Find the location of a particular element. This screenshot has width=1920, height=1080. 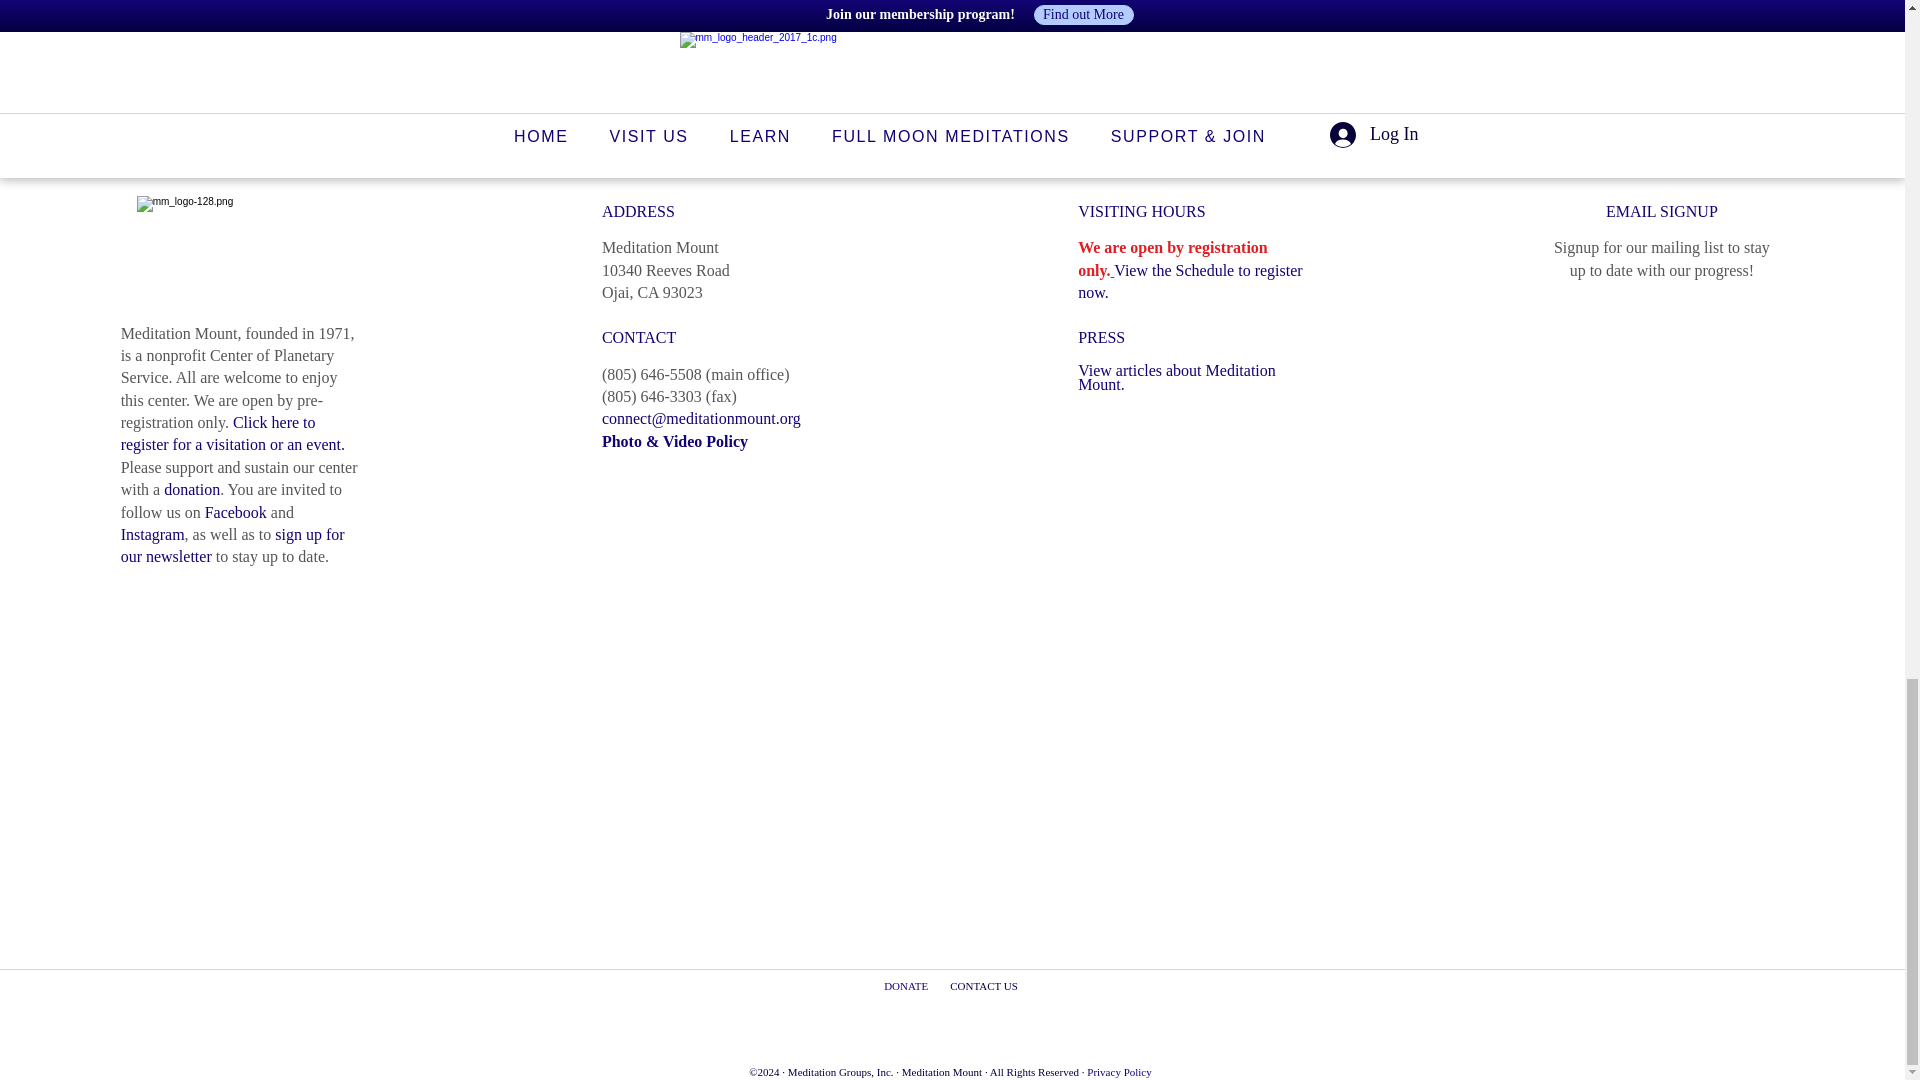

sign up for our newsletter  is located at coordinates (232, 544).